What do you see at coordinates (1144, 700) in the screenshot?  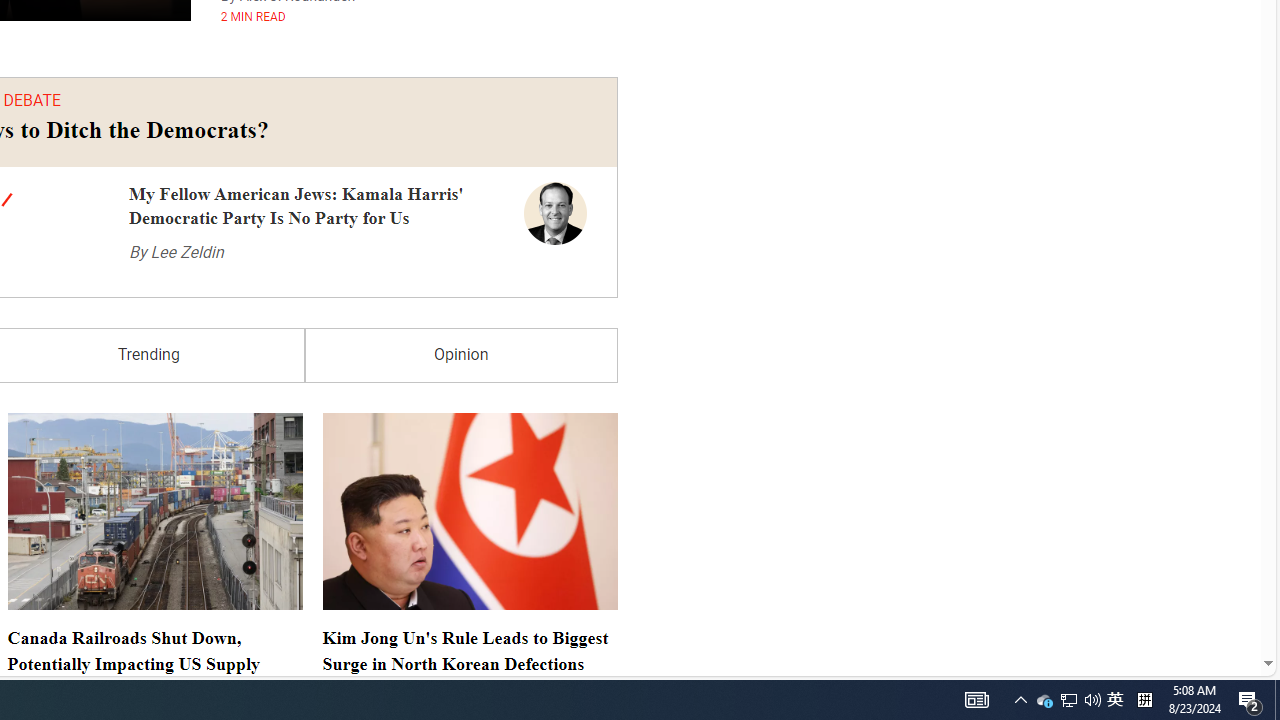 I see `Tray Input Indicator - Chinese (Simplified, China)` at bounding box center [1144, 700].